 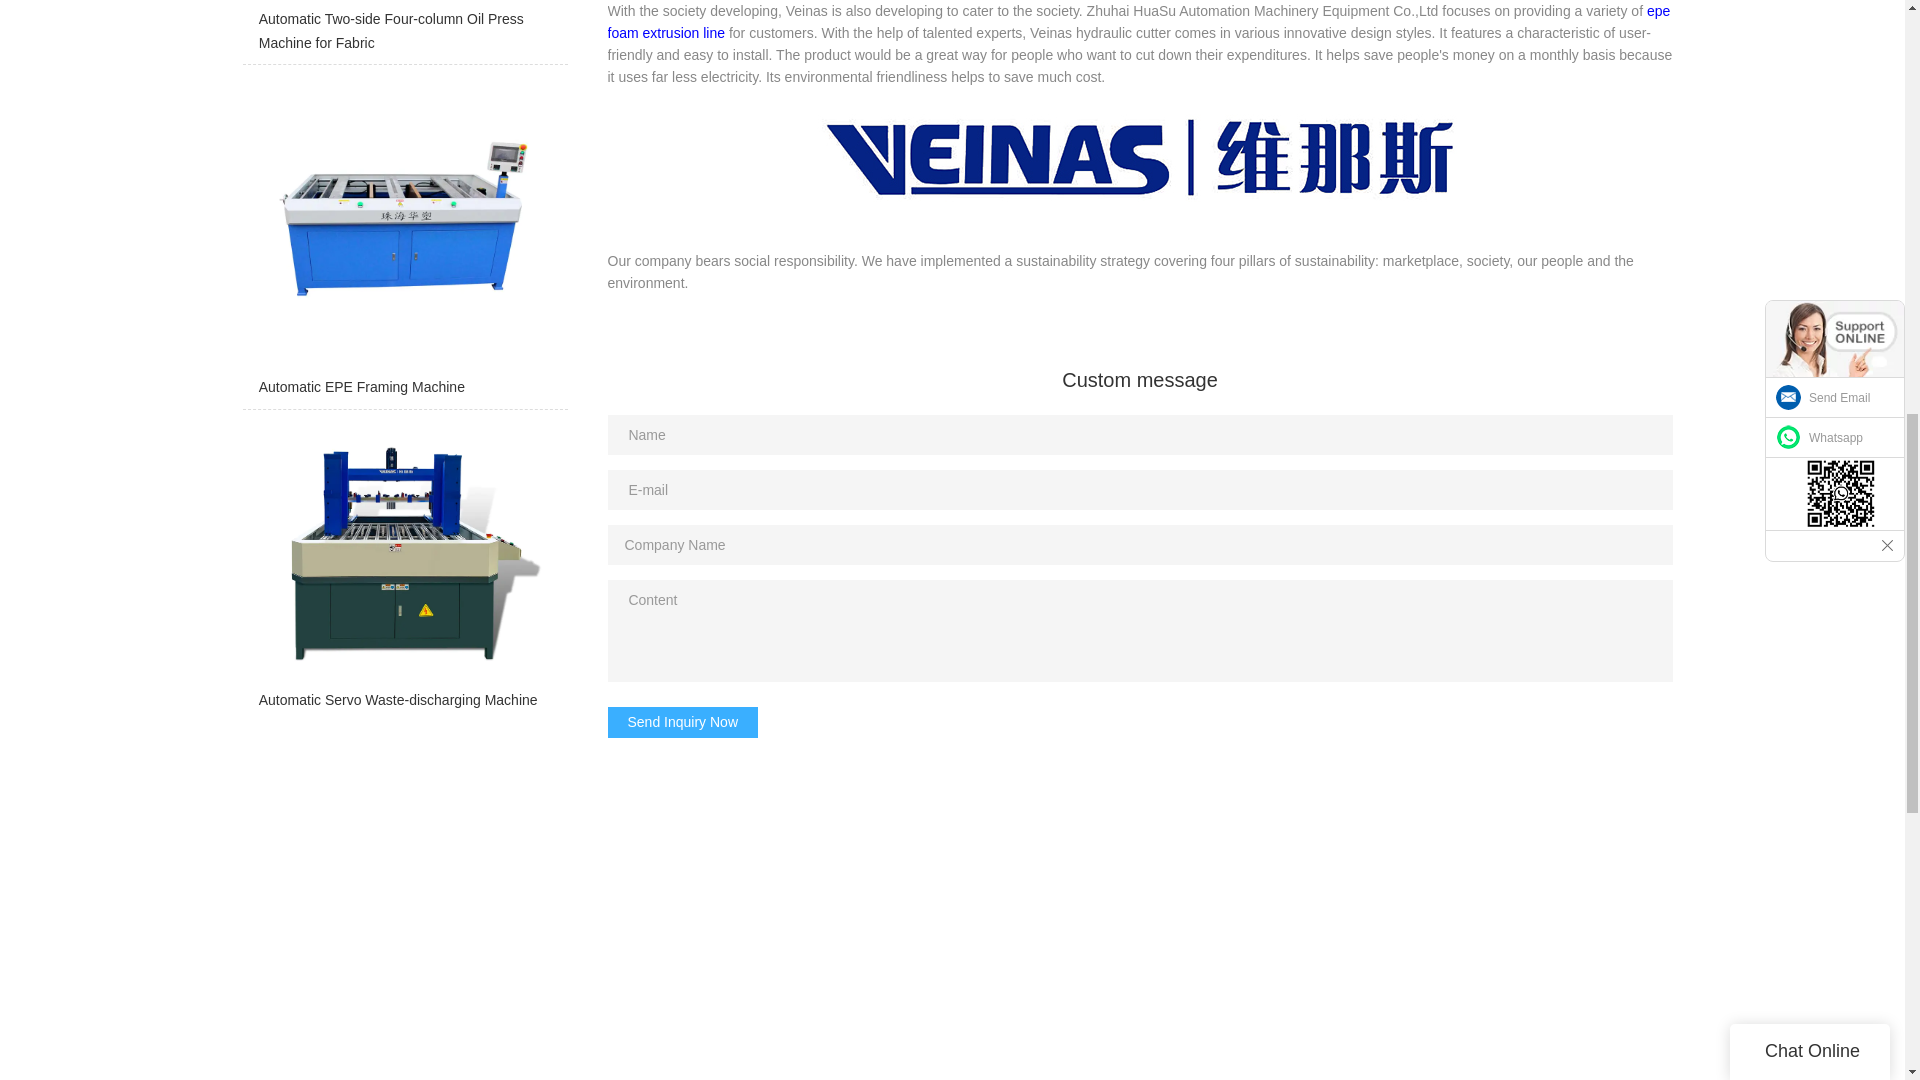 What do you see at coordinates (404, 570) in the screenshot?
I see `Automatic Servo Waste-discharging Machine` at bounding box center [404, 570].